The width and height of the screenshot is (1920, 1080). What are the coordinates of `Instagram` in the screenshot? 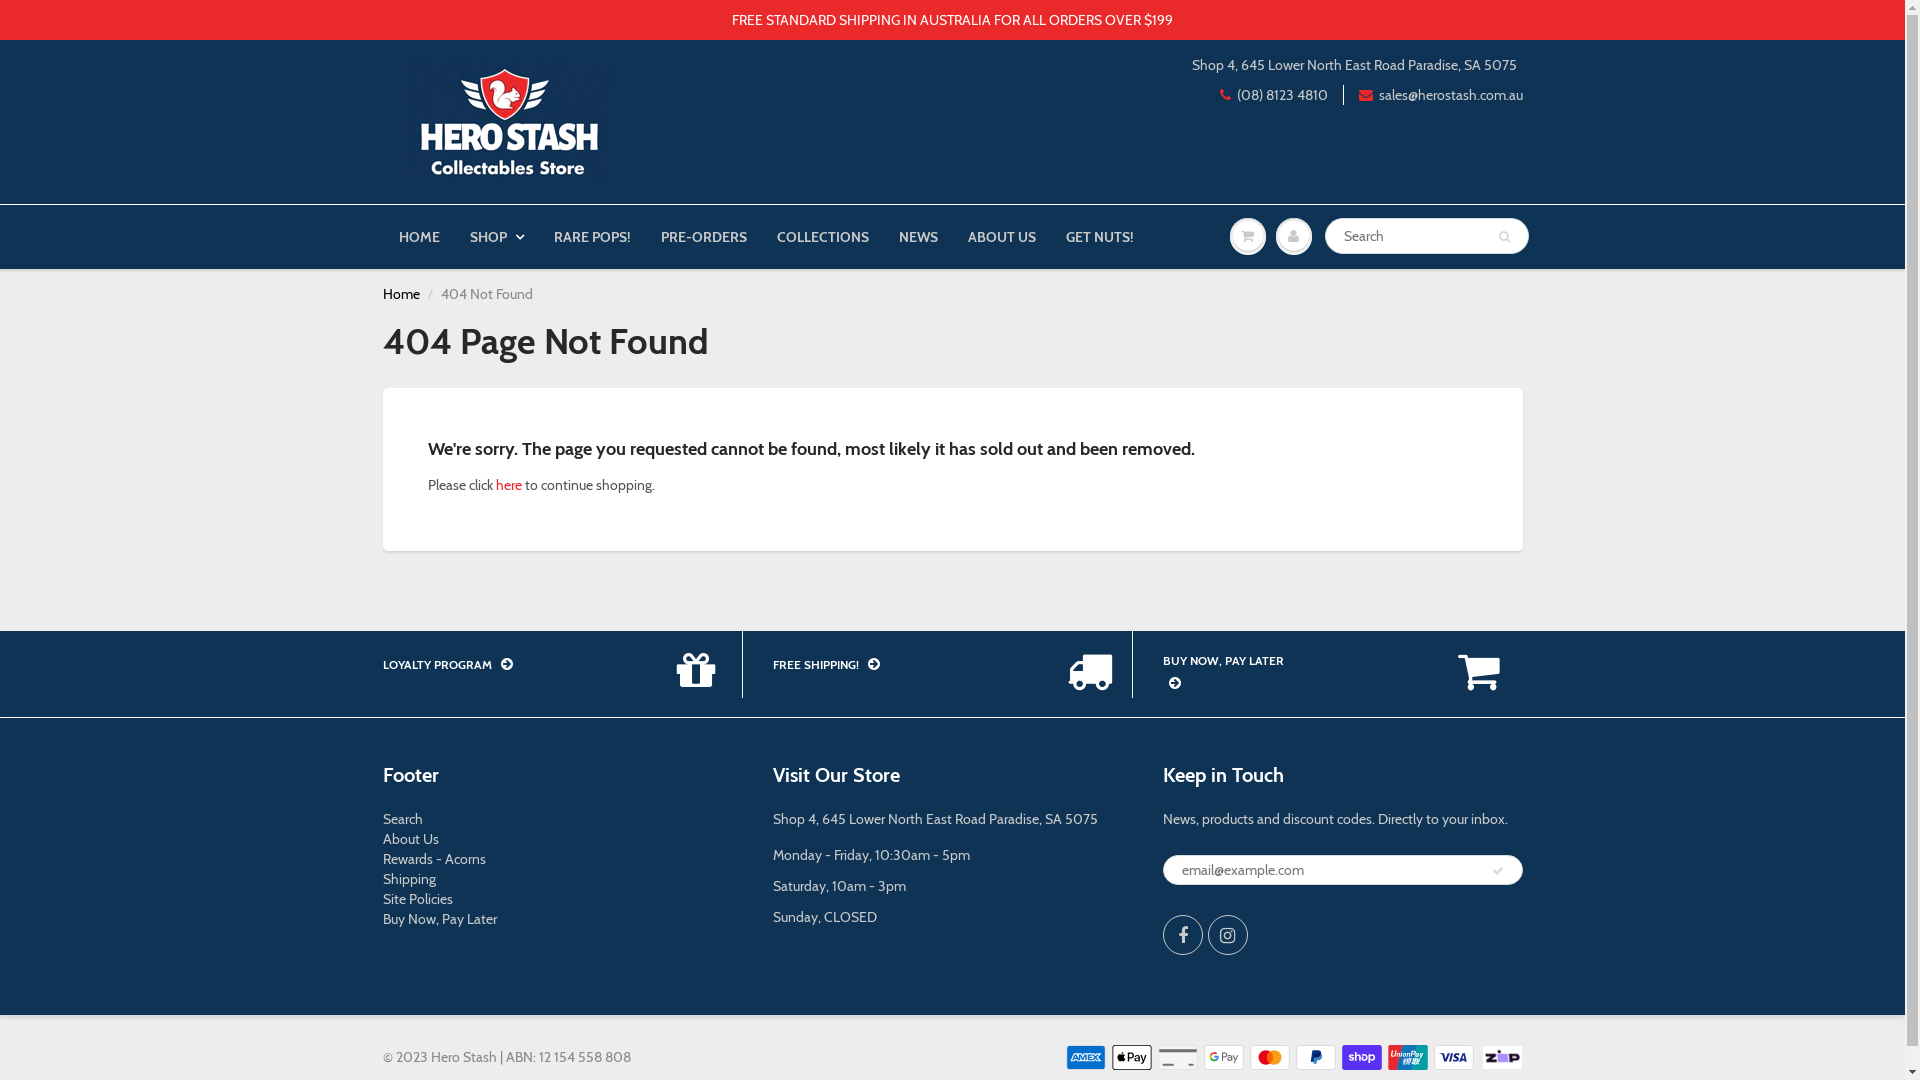 It's located at (1228, 935).